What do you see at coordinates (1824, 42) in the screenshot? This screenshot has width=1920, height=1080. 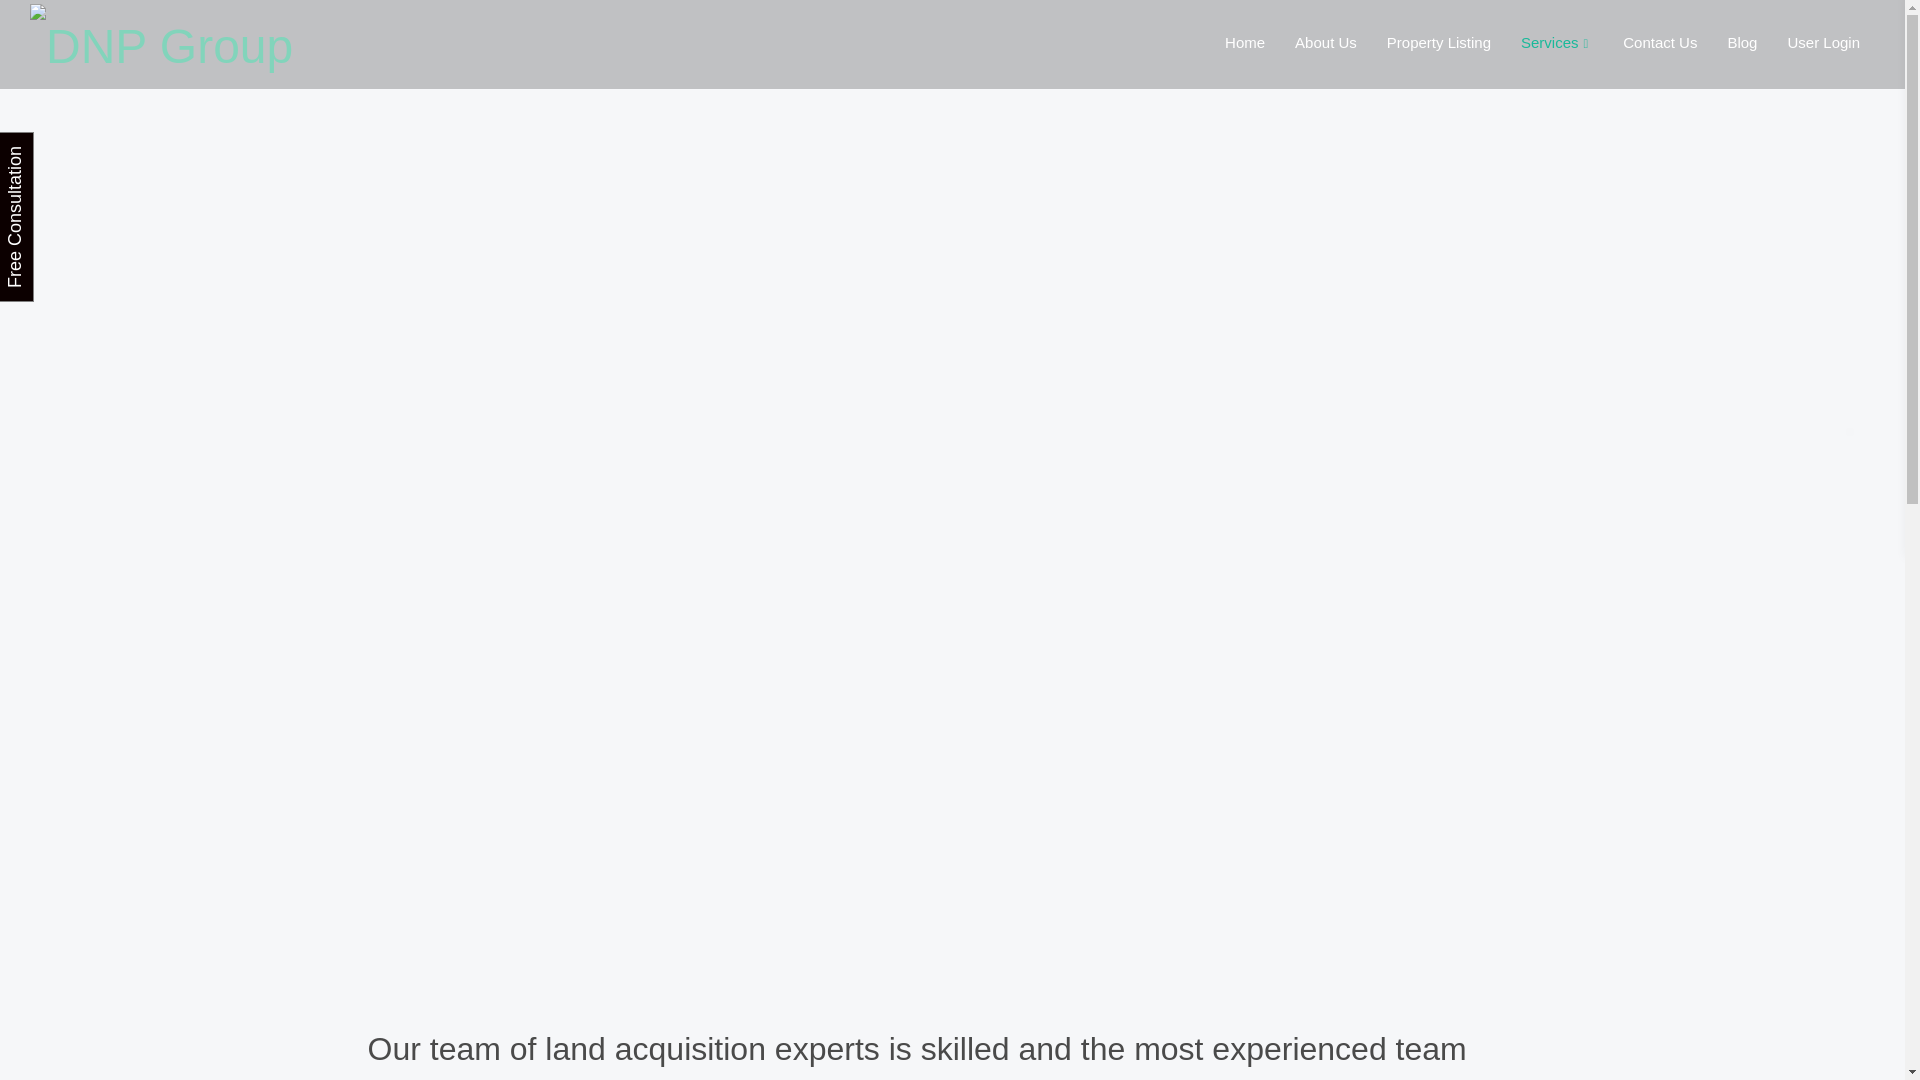 I see `User Login` at bounding box center [1824, 42].